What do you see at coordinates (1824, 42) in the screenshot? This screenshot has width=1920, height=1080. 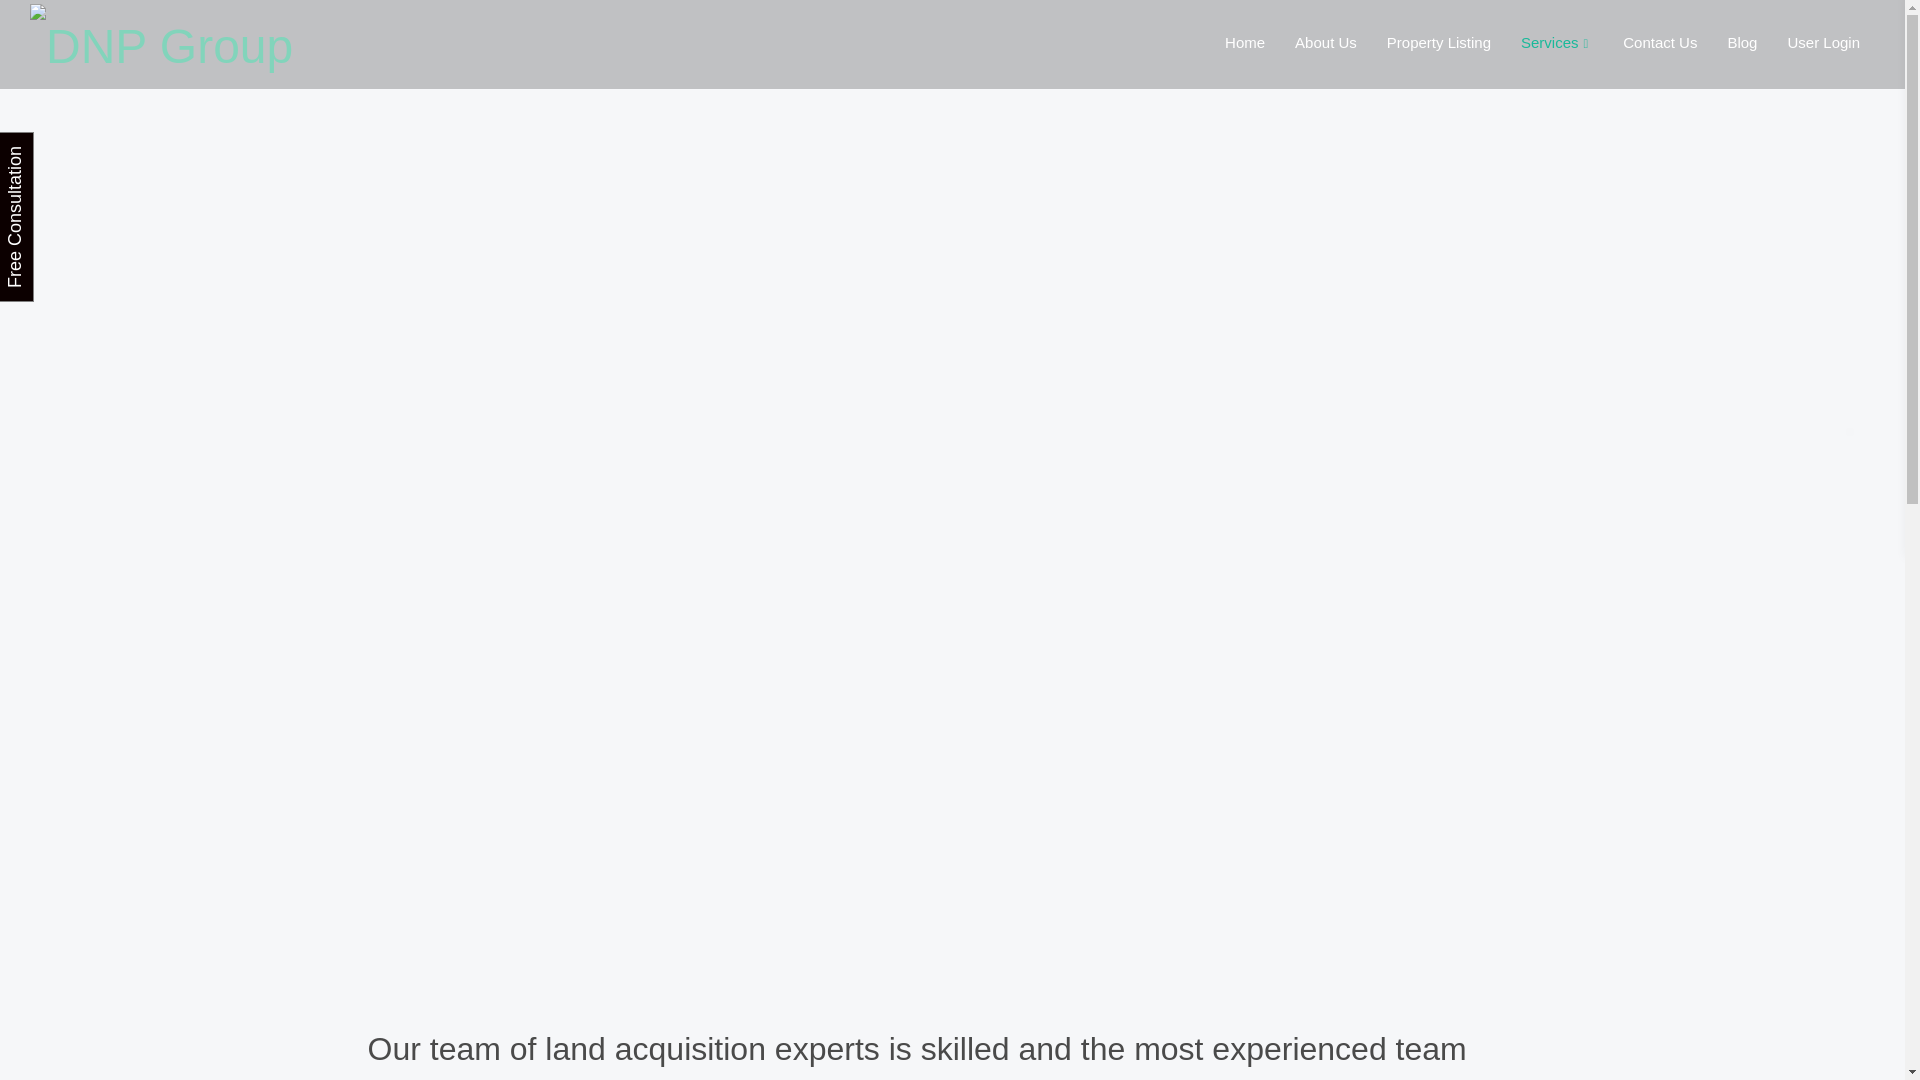 I see `User Login` at bounding box center [1824, 42].